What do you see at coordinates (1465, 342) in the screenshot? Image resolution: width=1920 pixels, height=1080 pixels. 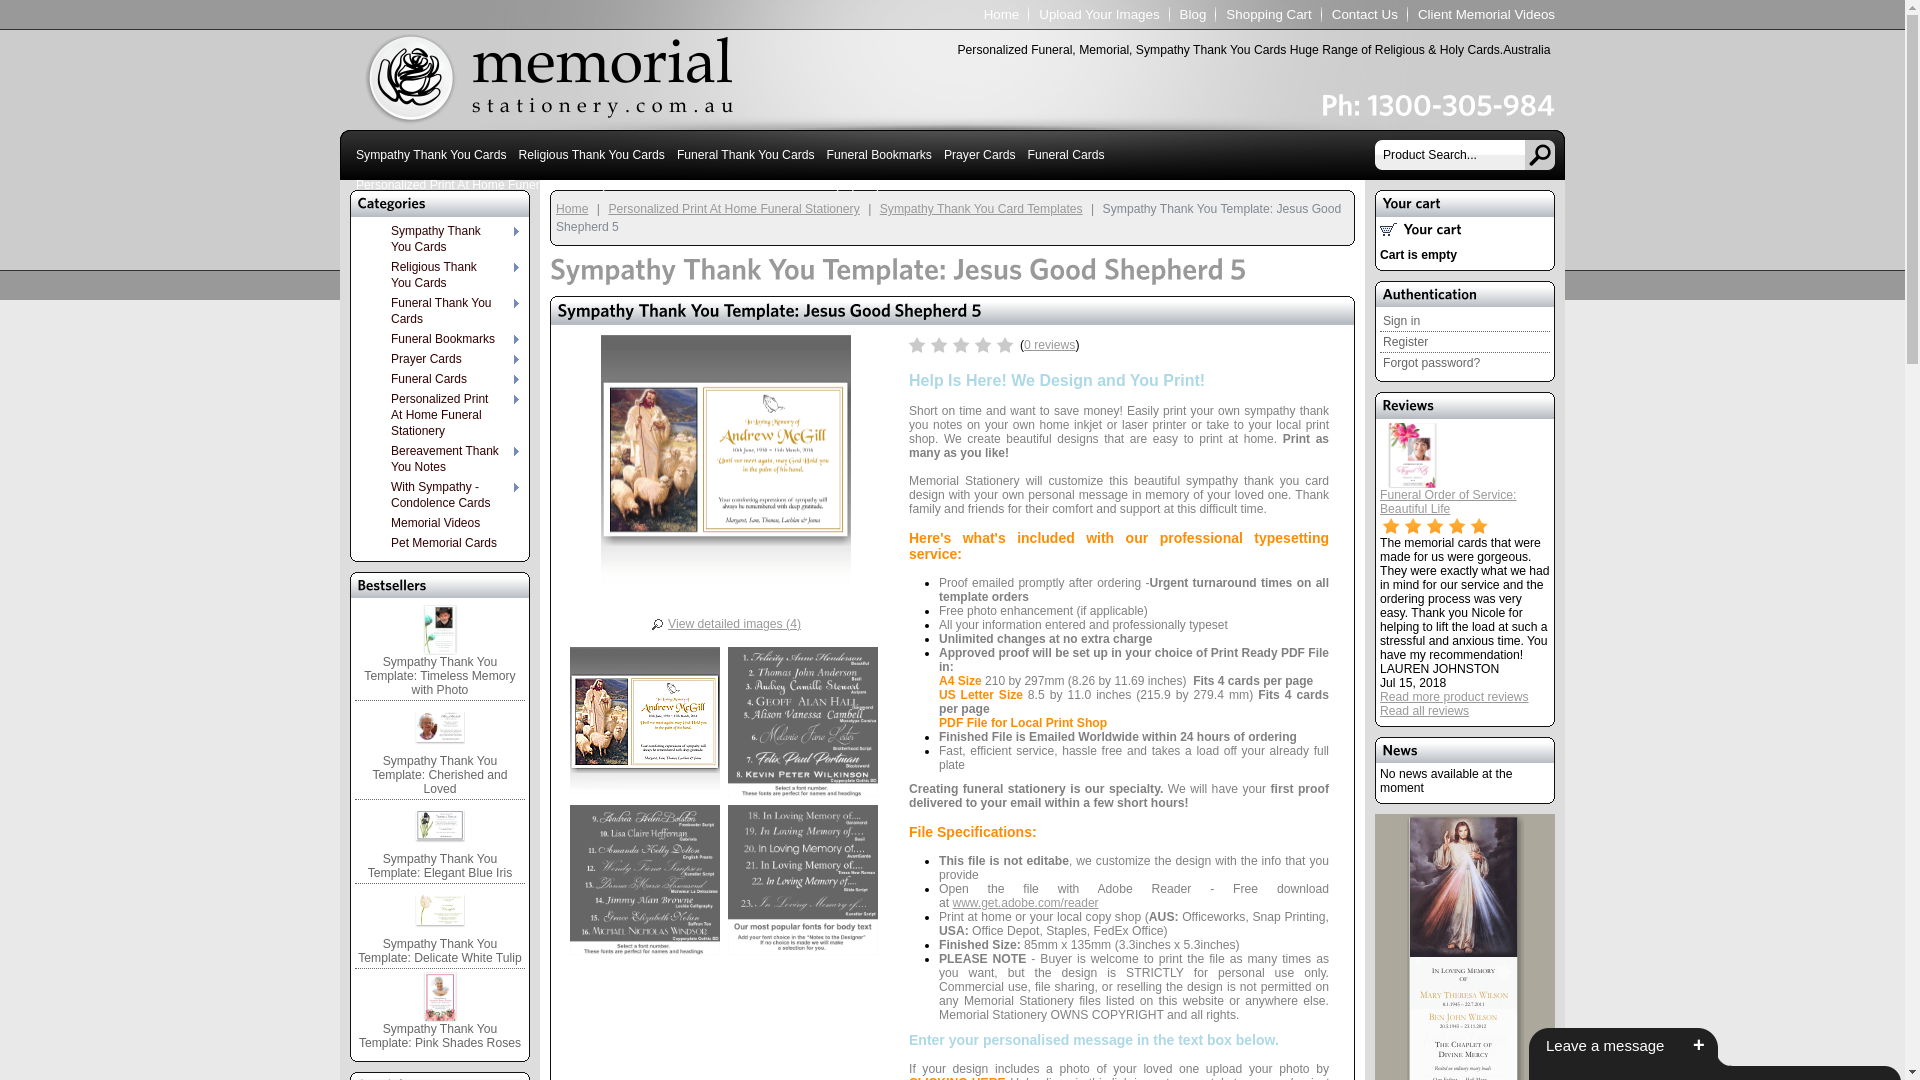 I see `Register` at bounding box center [1465, 342].